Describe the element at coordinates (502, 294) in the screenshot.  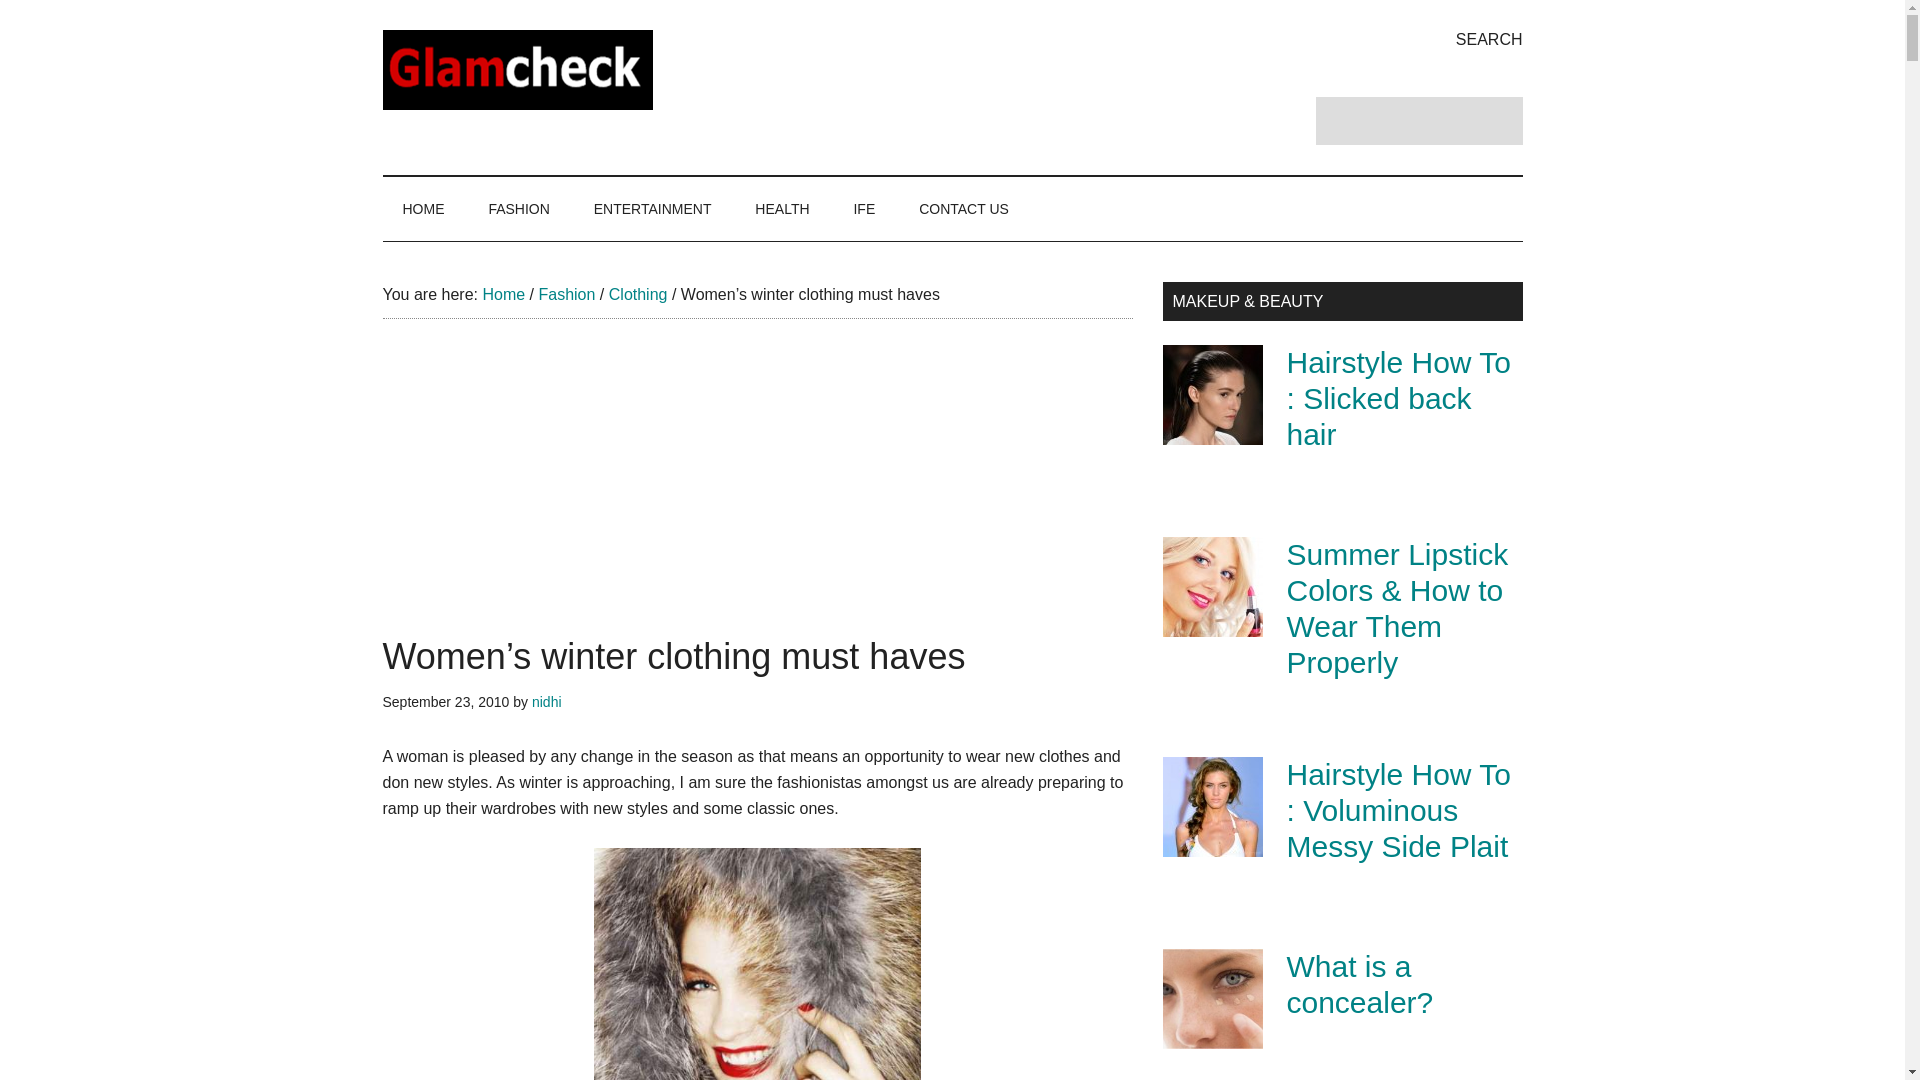
I see `Home` at that location.